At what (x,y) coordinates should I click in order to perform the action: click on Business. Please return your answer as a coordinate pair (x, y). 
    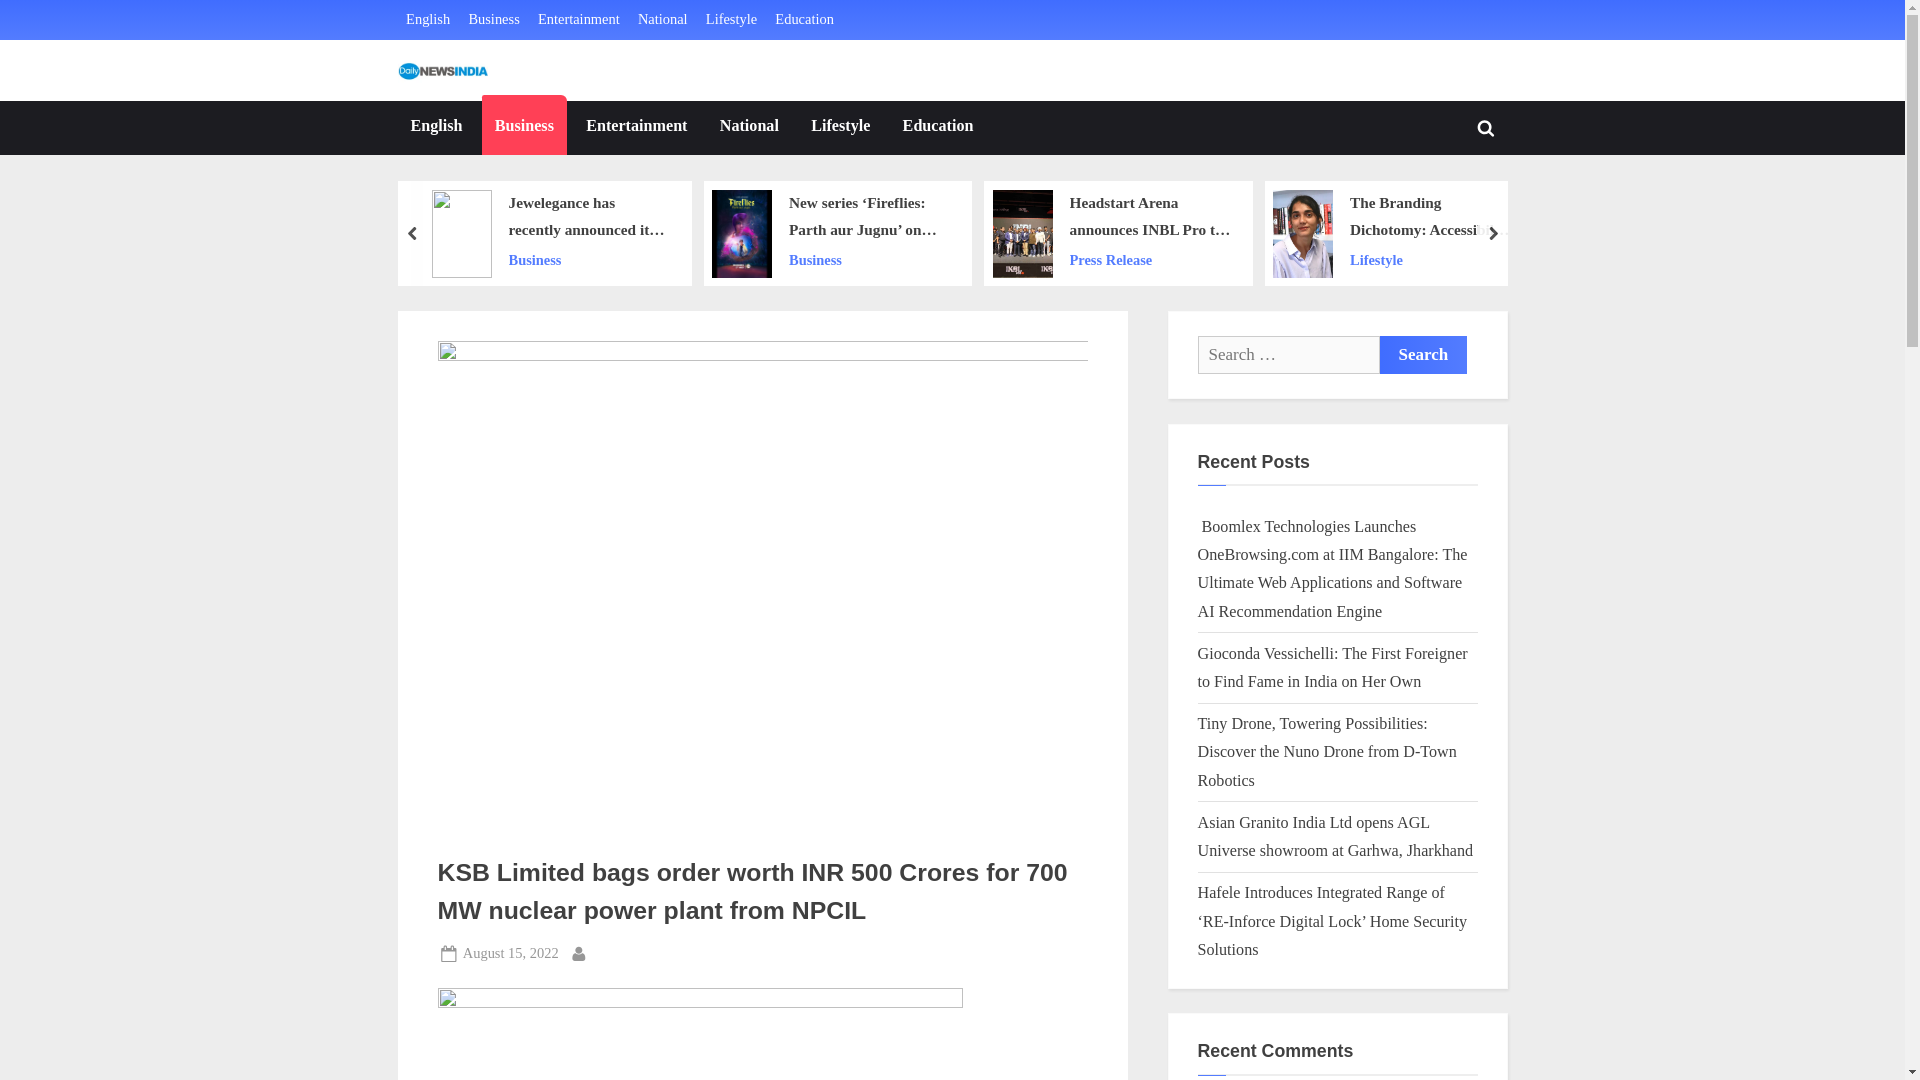
    Looking at the image, I should click on (589, 260).